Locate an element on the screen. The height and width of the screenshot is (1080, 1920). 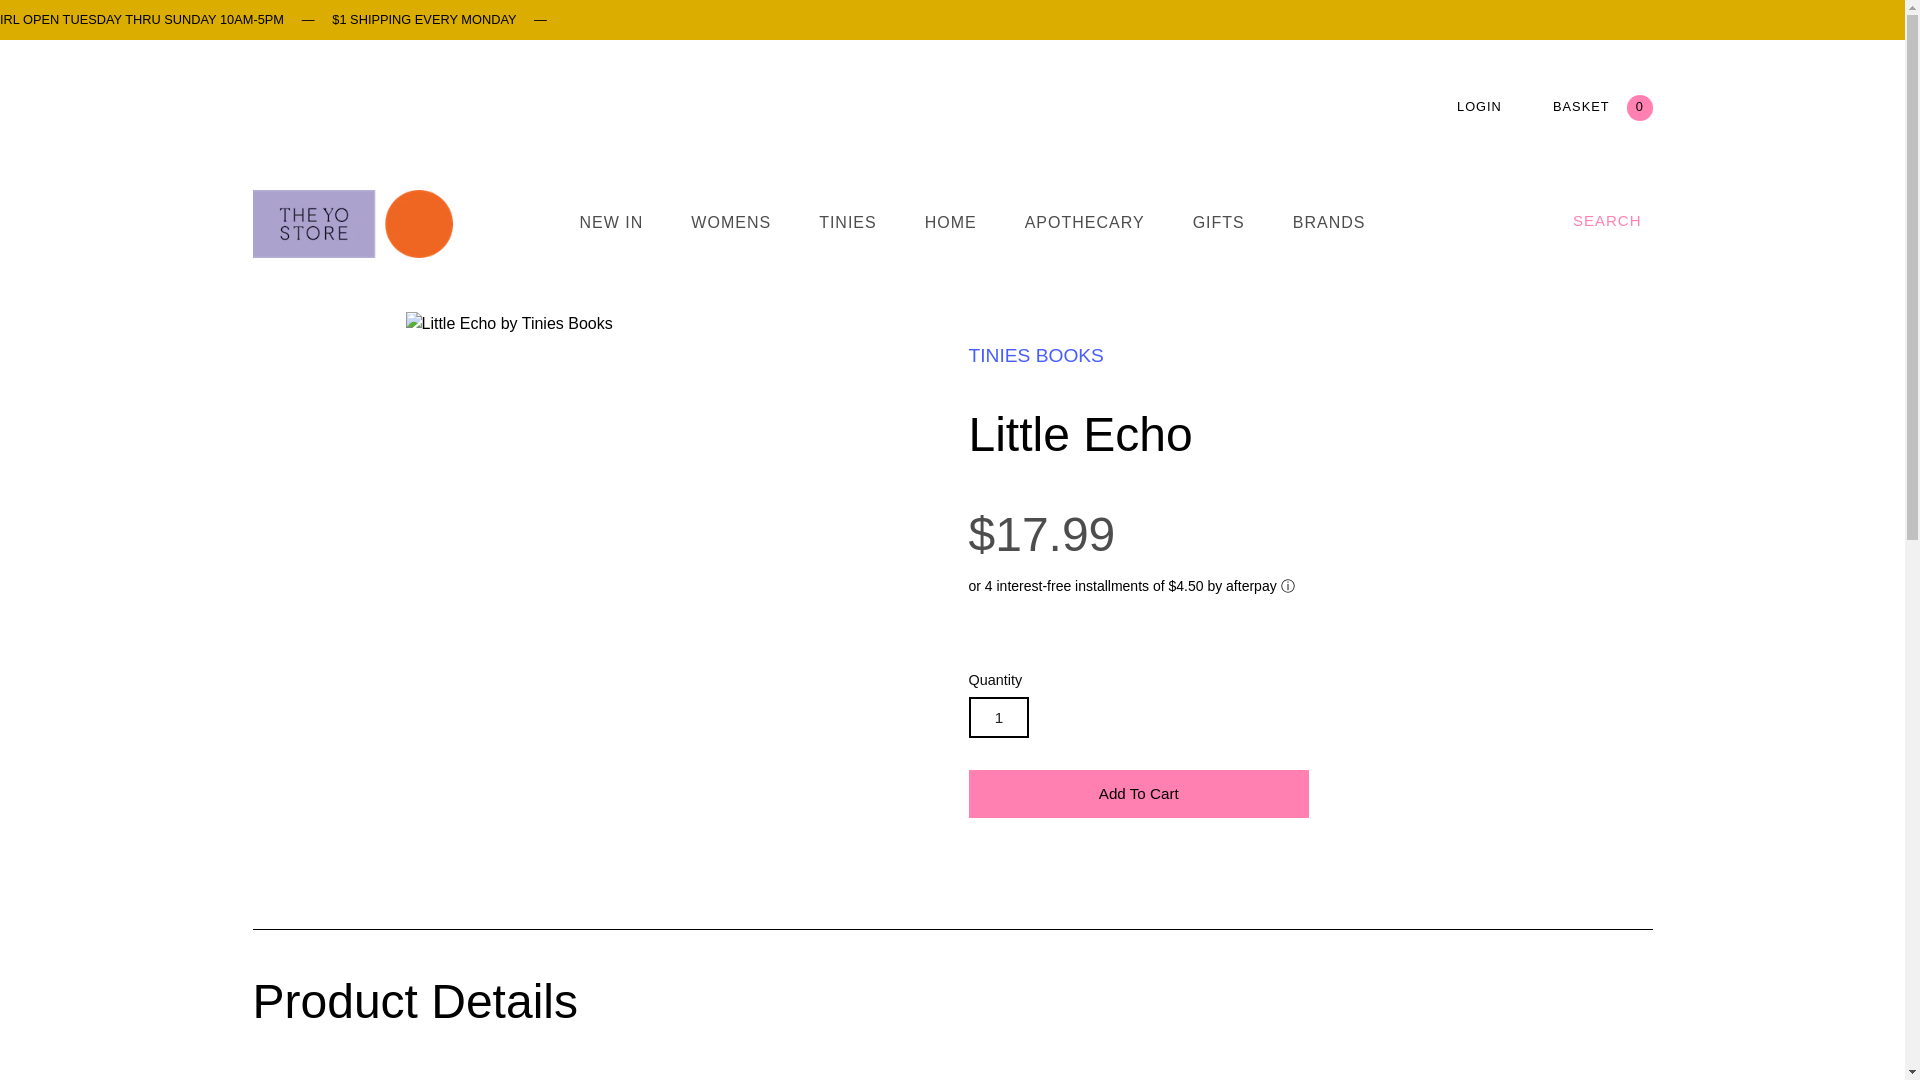
NEW IN is located at coordinates (611, 234).